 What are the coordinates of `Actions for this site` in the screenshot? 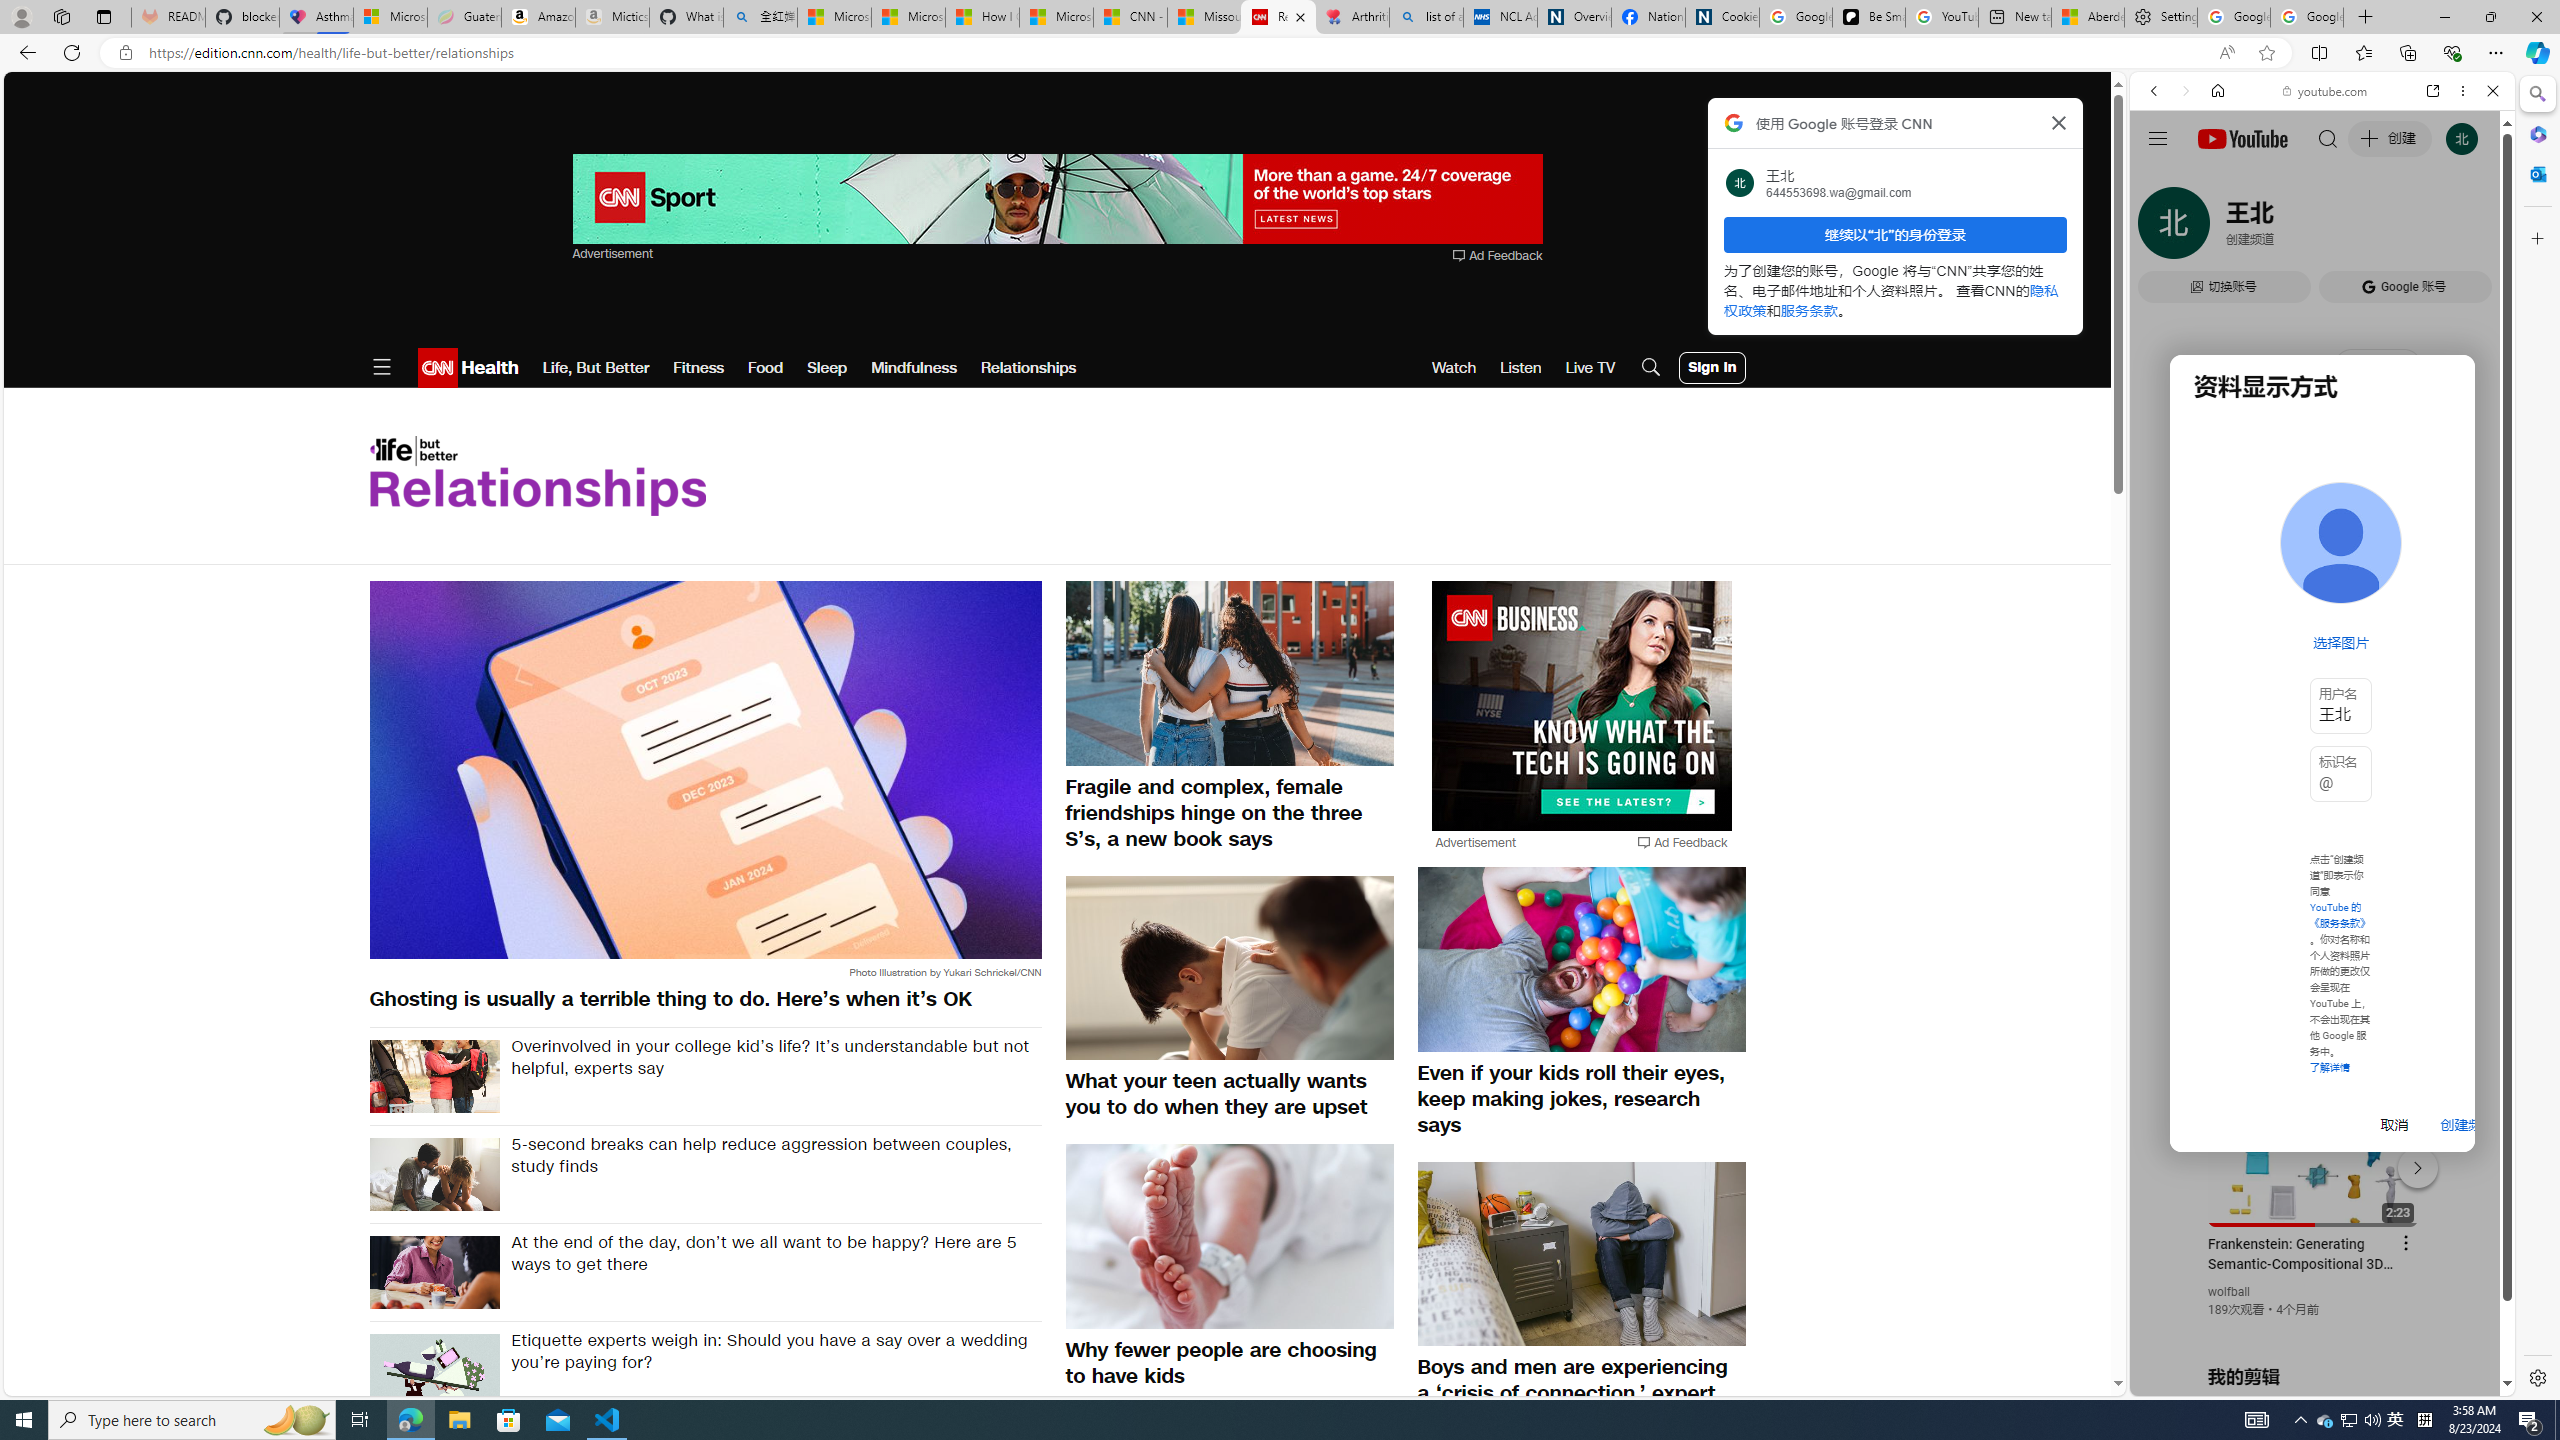 It's located at (2411, 1163).